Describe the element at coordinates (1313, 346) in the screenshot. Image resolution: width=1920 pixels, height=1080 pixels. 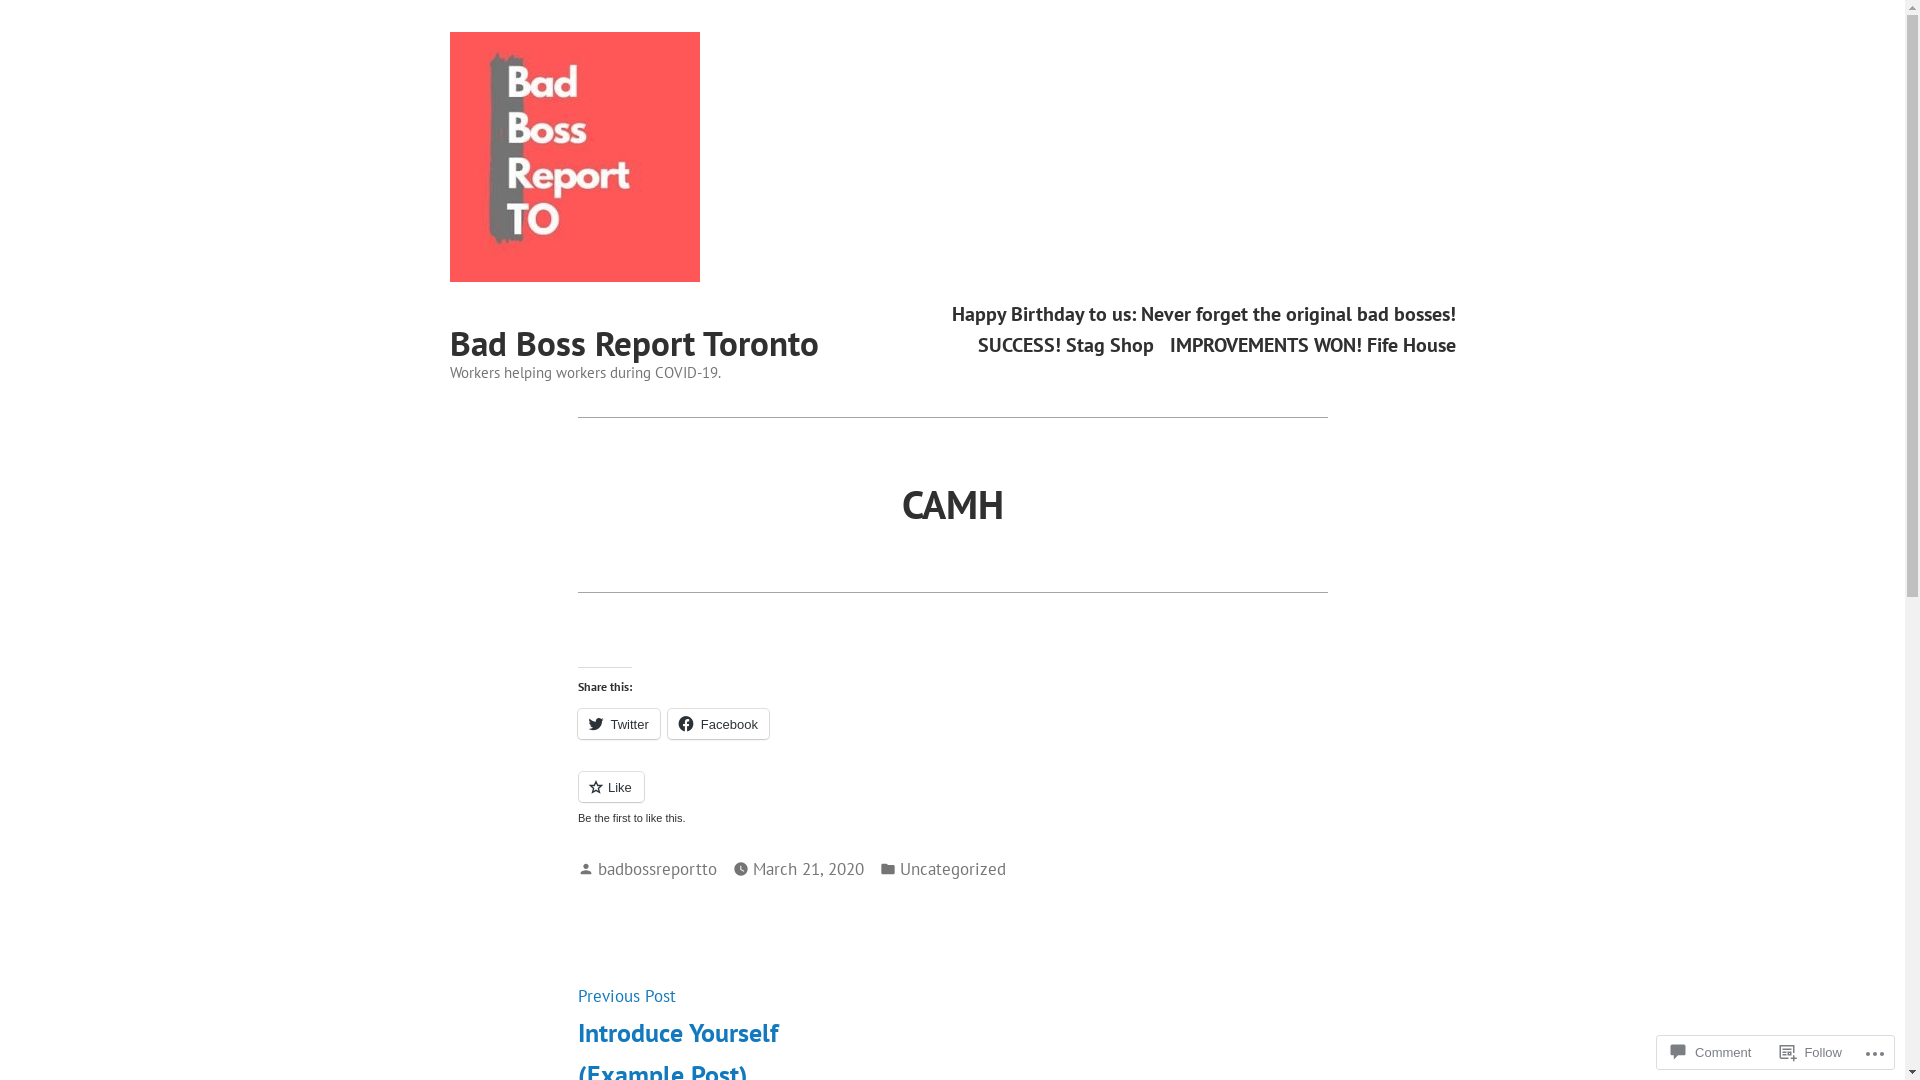
I see `IMPROVEMENTS WON! Fife House` at that location.